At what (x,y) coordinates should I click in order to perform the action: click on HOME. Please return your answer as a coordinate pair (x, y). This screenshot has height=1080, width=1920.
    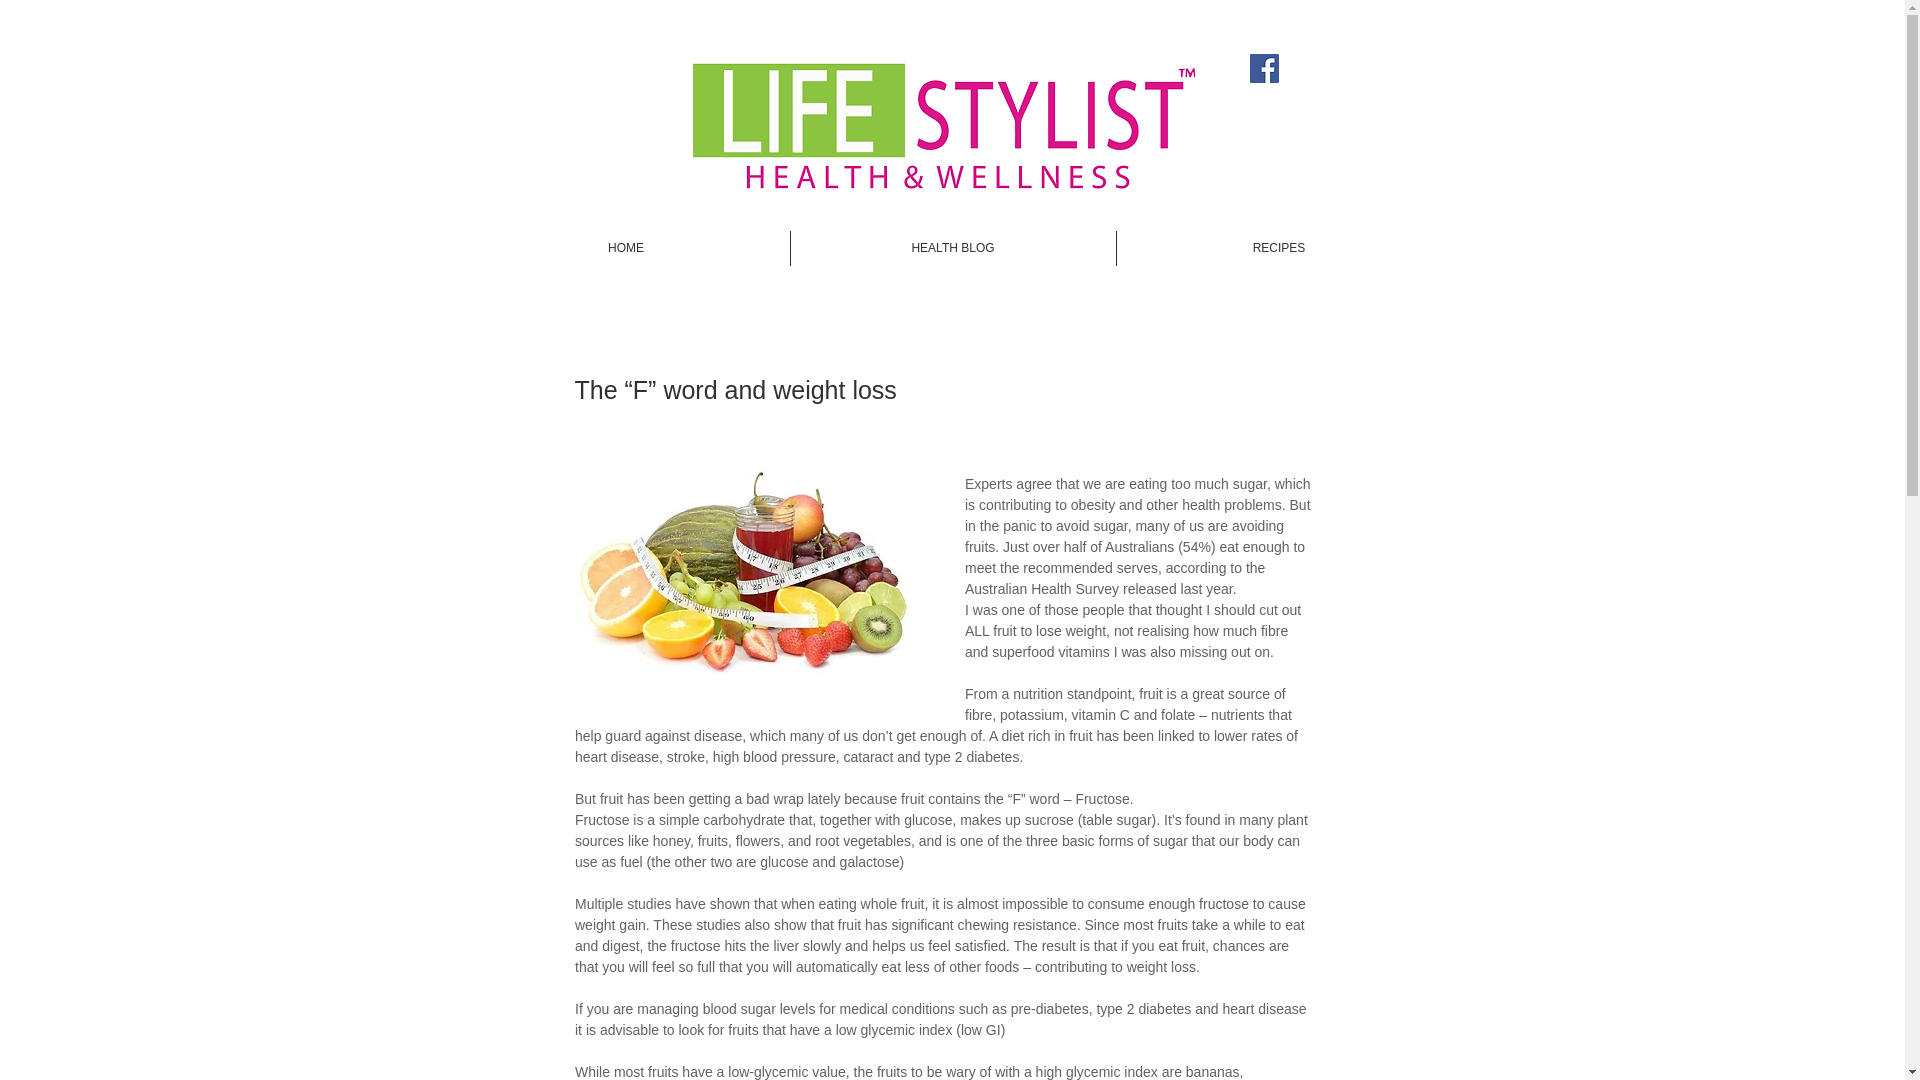
    Looking at the image, I should click on (626, 248).